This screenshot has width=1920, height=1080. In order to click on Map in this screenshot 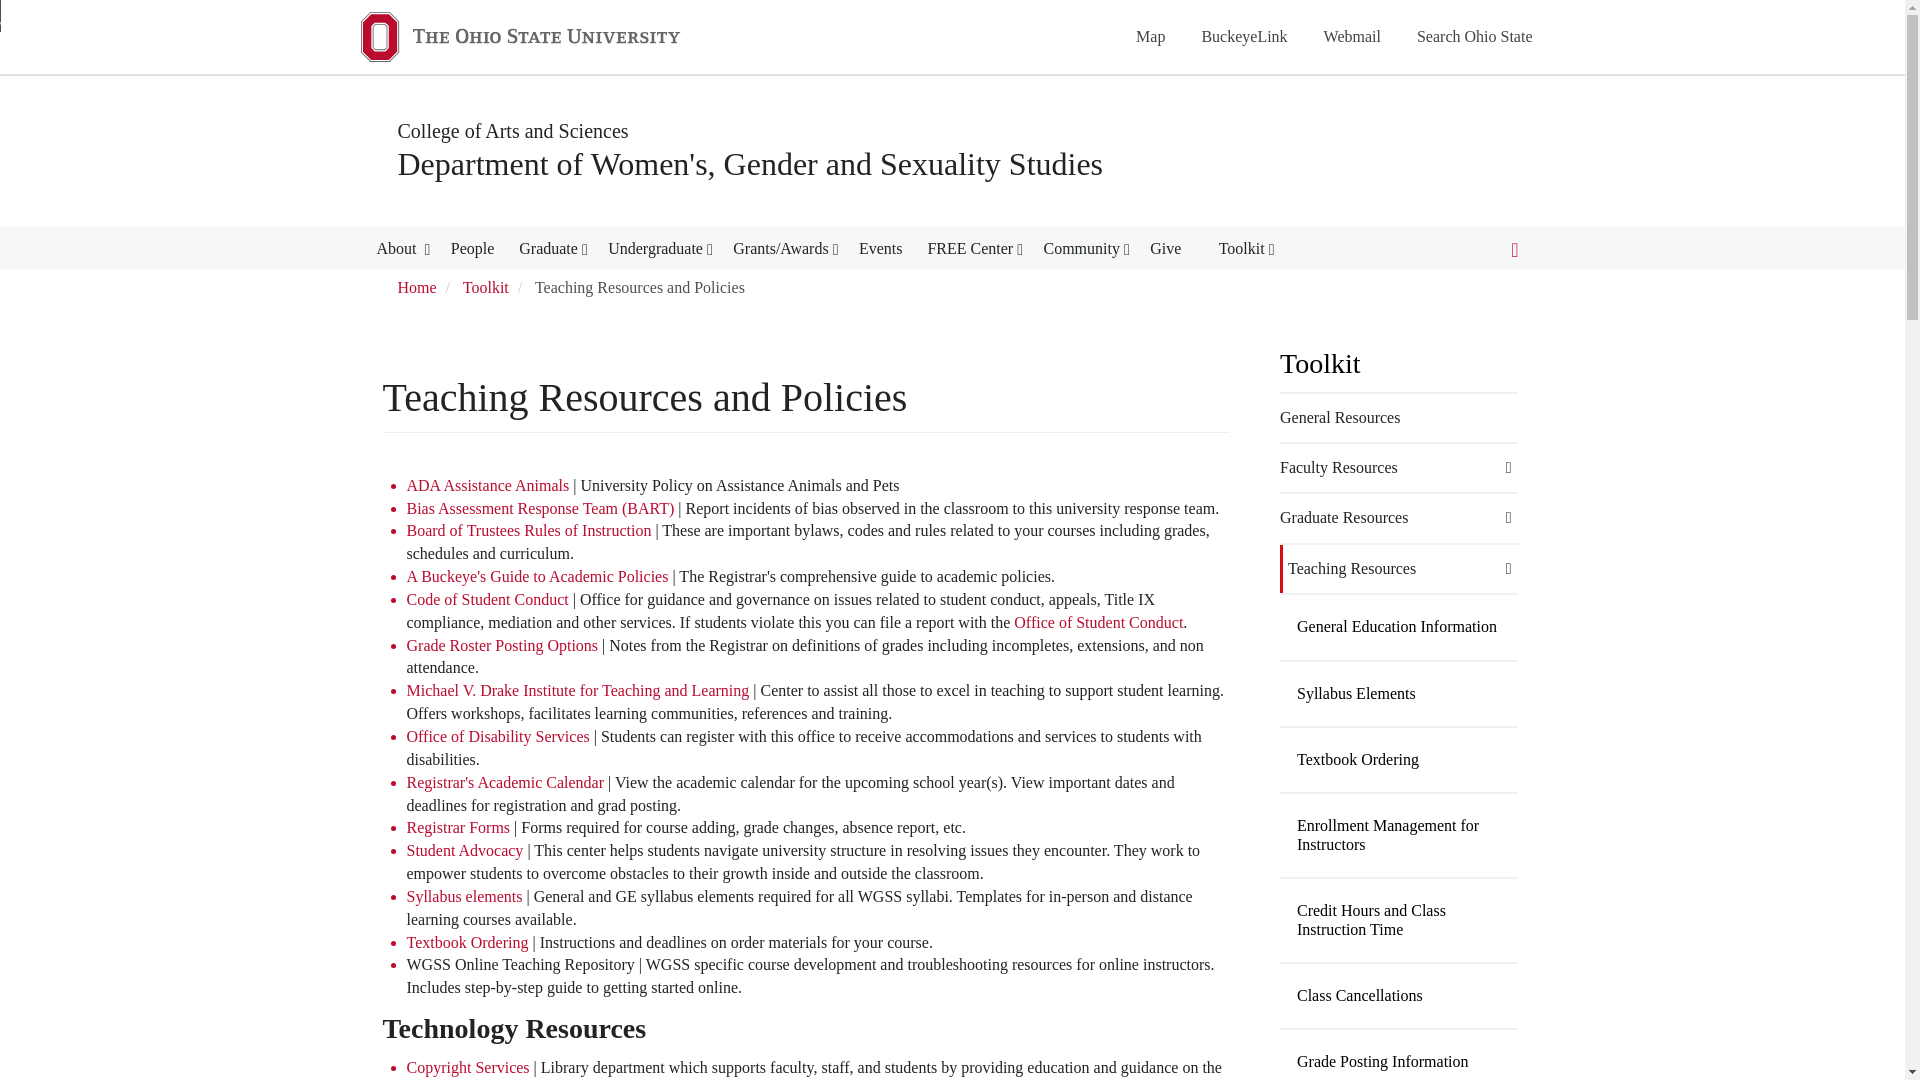, I will do `click(1150, 36)`.